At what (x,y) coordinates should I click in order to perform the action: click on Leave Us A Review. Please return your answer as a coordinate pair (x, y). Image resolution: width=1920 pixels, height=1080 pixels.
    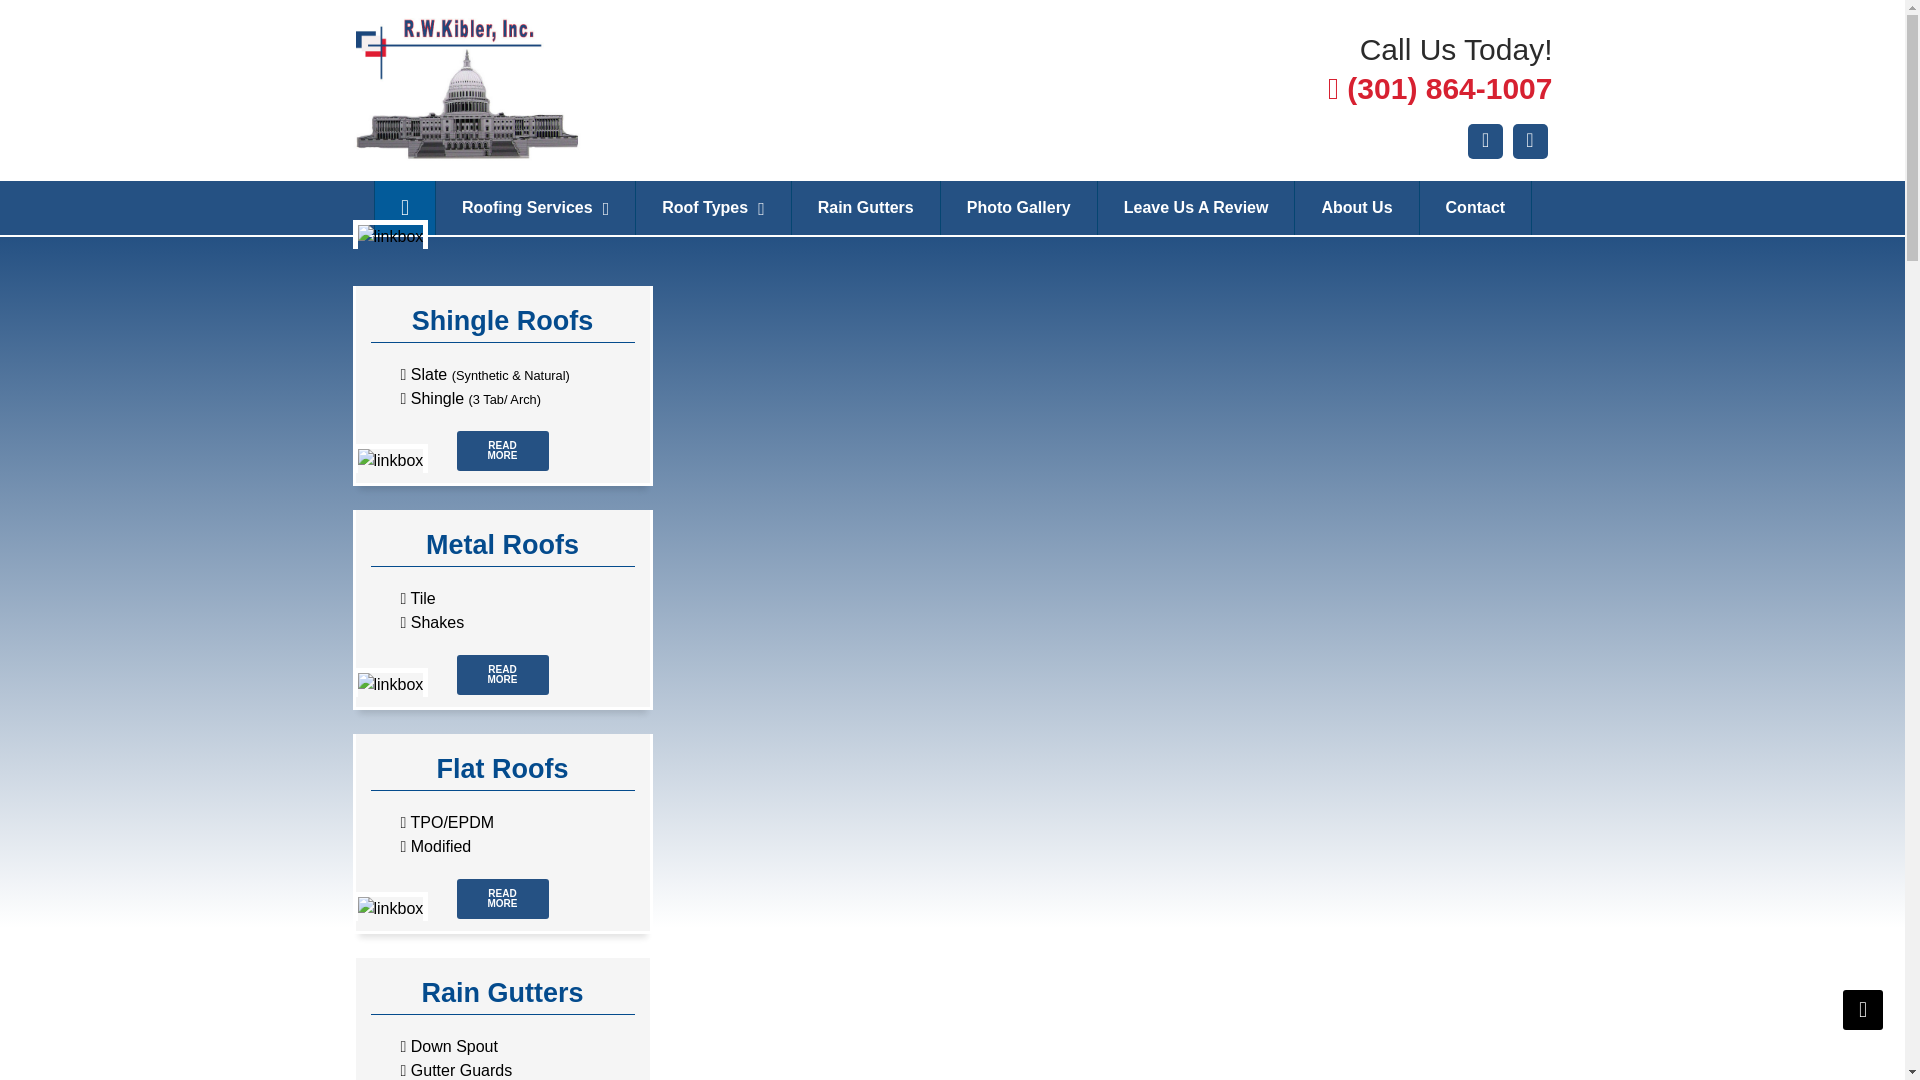
    Looking at the image, I should click on (1196, 208).